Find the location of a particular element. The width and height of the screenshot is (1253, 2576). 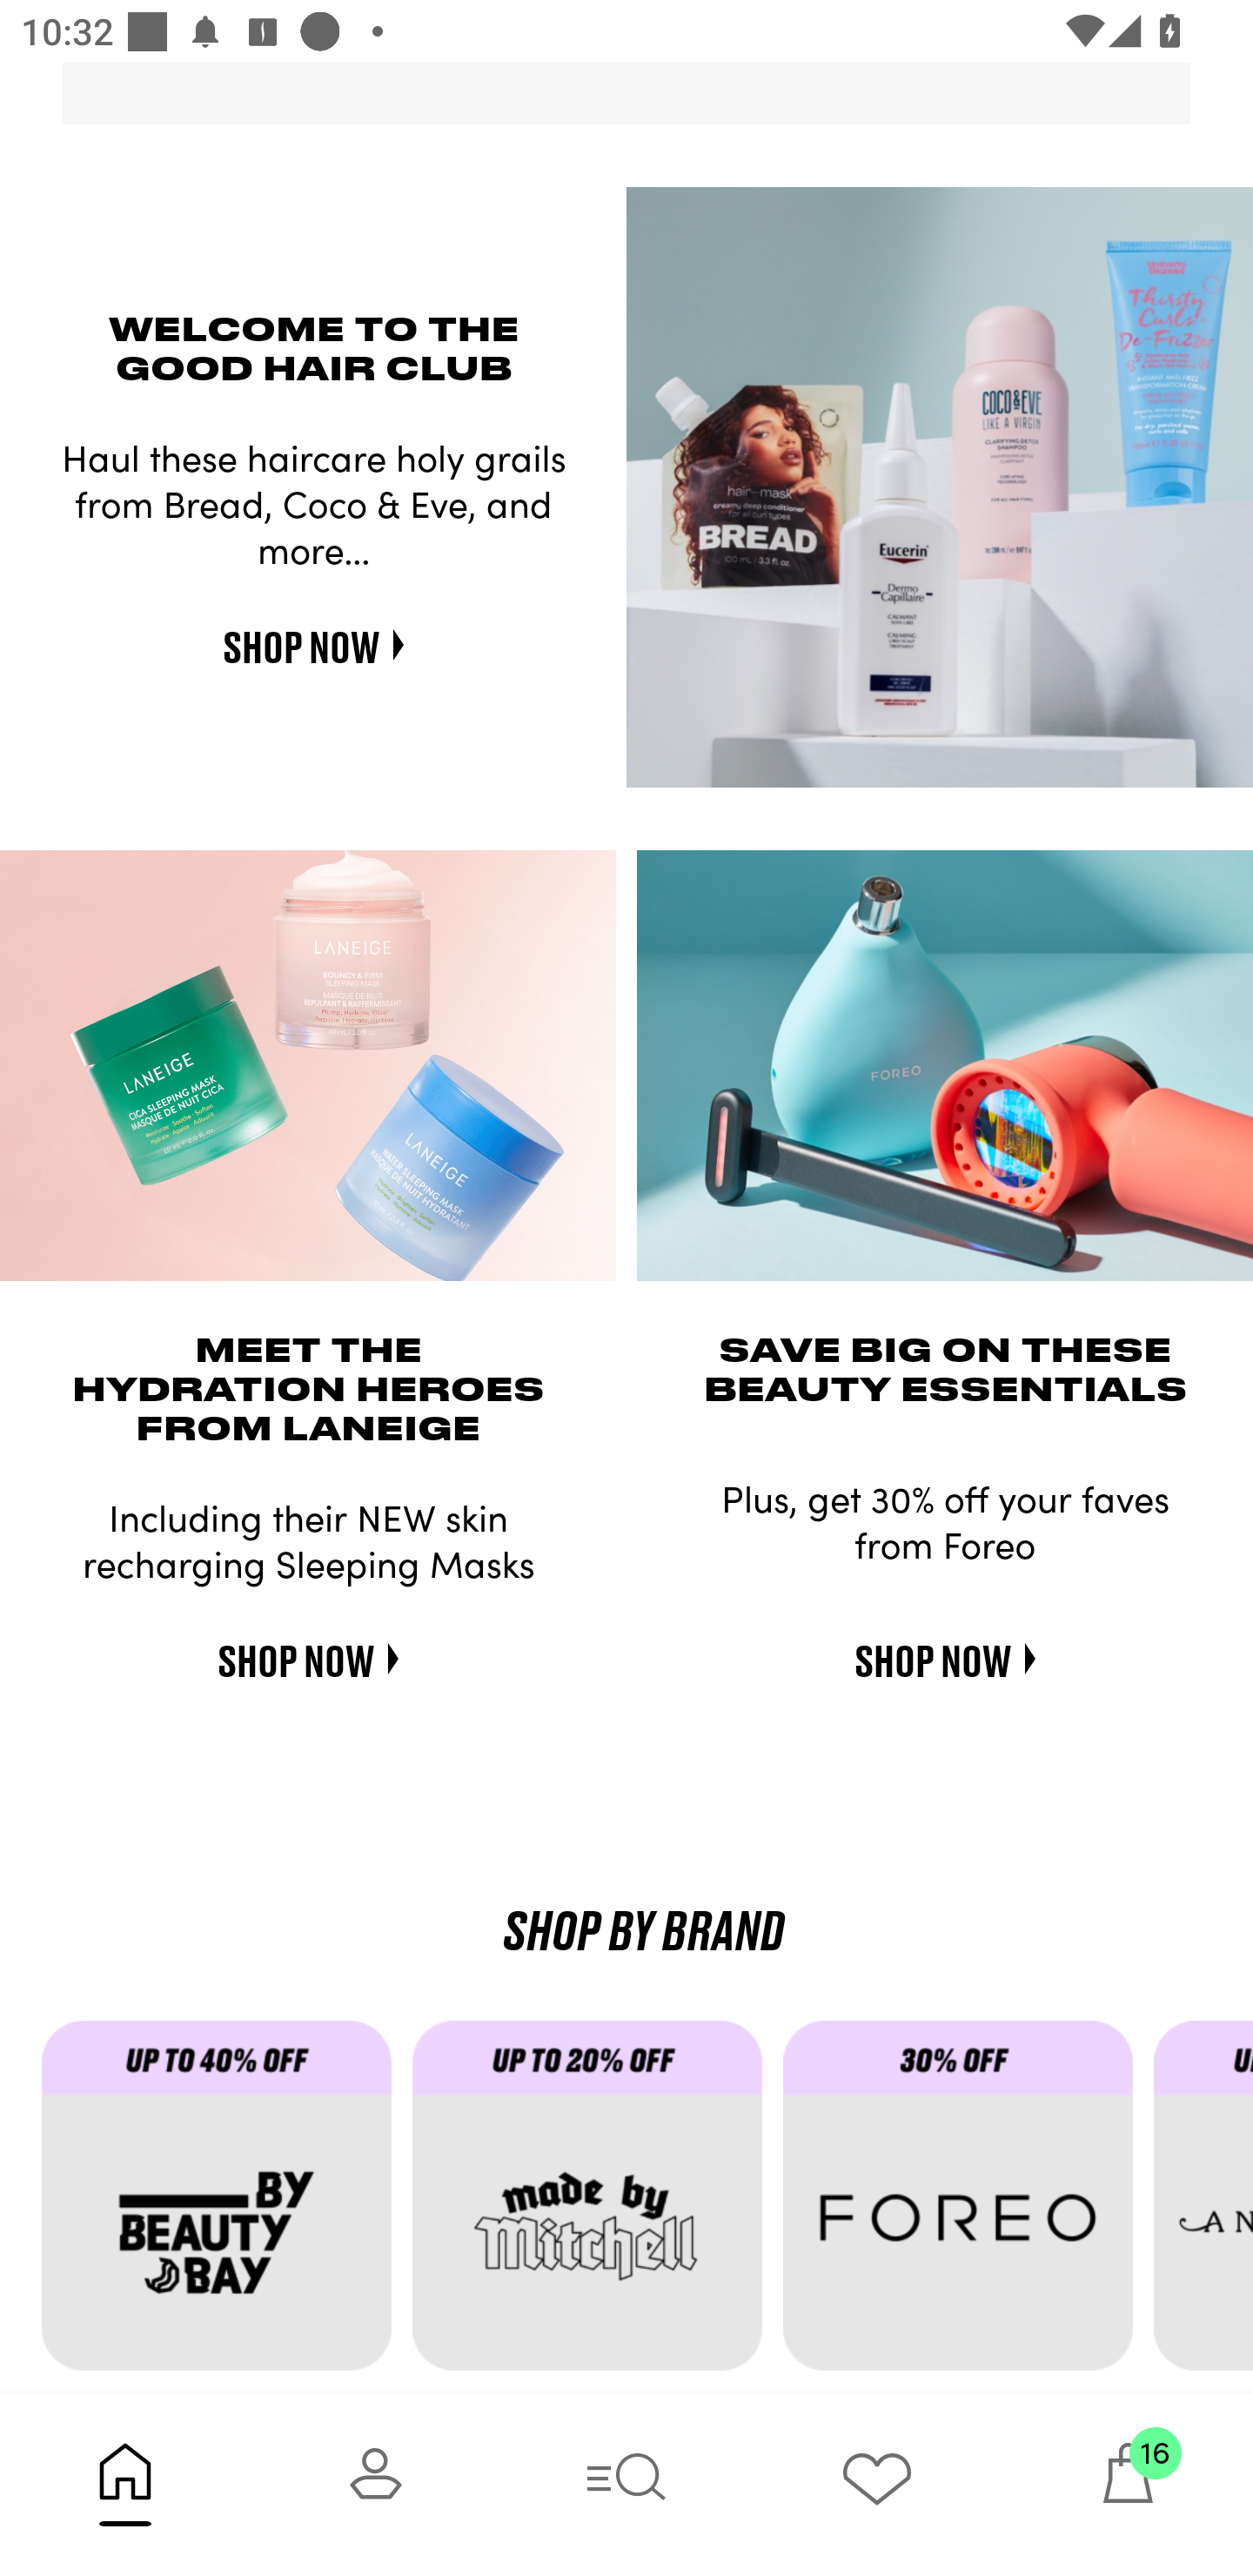

16 is located at coordinates (1128, 2484).